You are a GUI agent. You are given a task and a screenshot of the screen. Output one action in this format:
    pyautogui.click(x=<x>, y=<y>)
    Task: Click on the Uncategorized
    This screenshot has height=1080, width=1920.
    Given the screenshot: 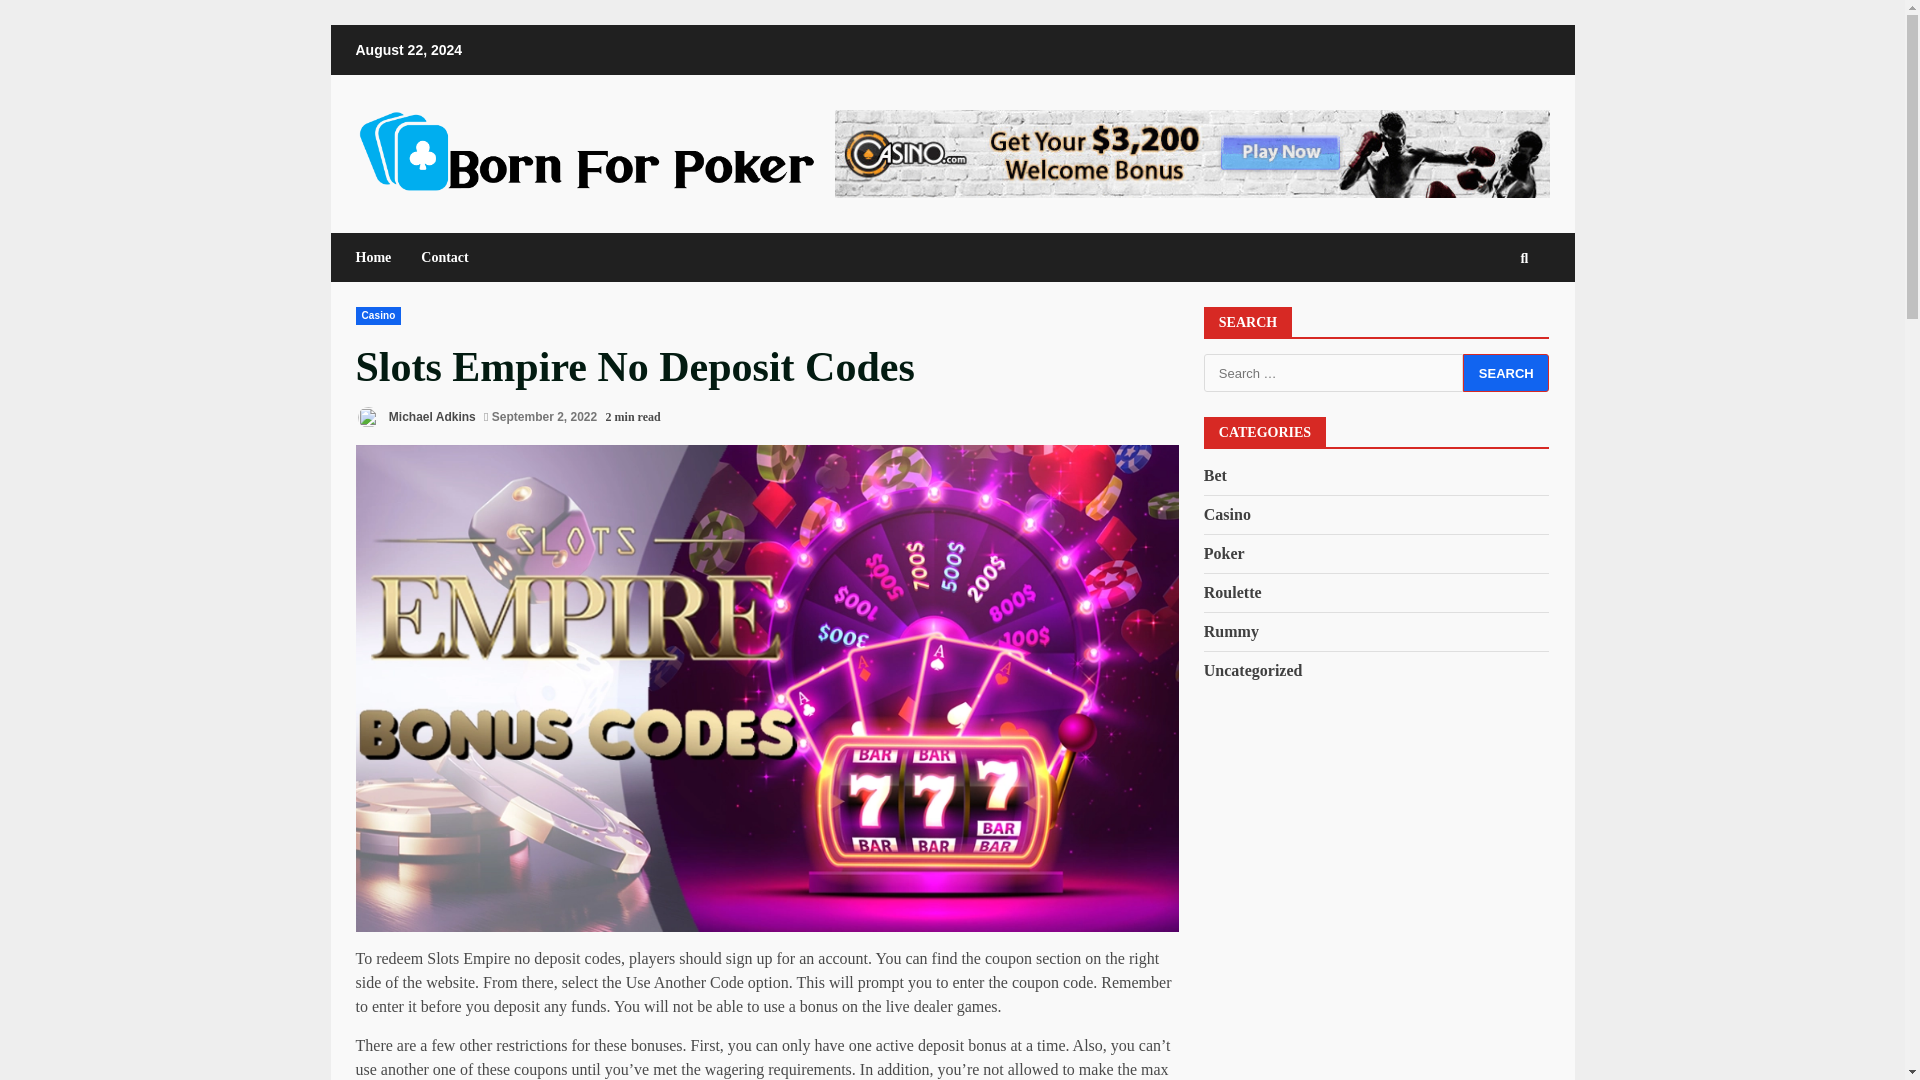 What is the action you would take?
    pyautogui.click(x=1253, y=670)
    